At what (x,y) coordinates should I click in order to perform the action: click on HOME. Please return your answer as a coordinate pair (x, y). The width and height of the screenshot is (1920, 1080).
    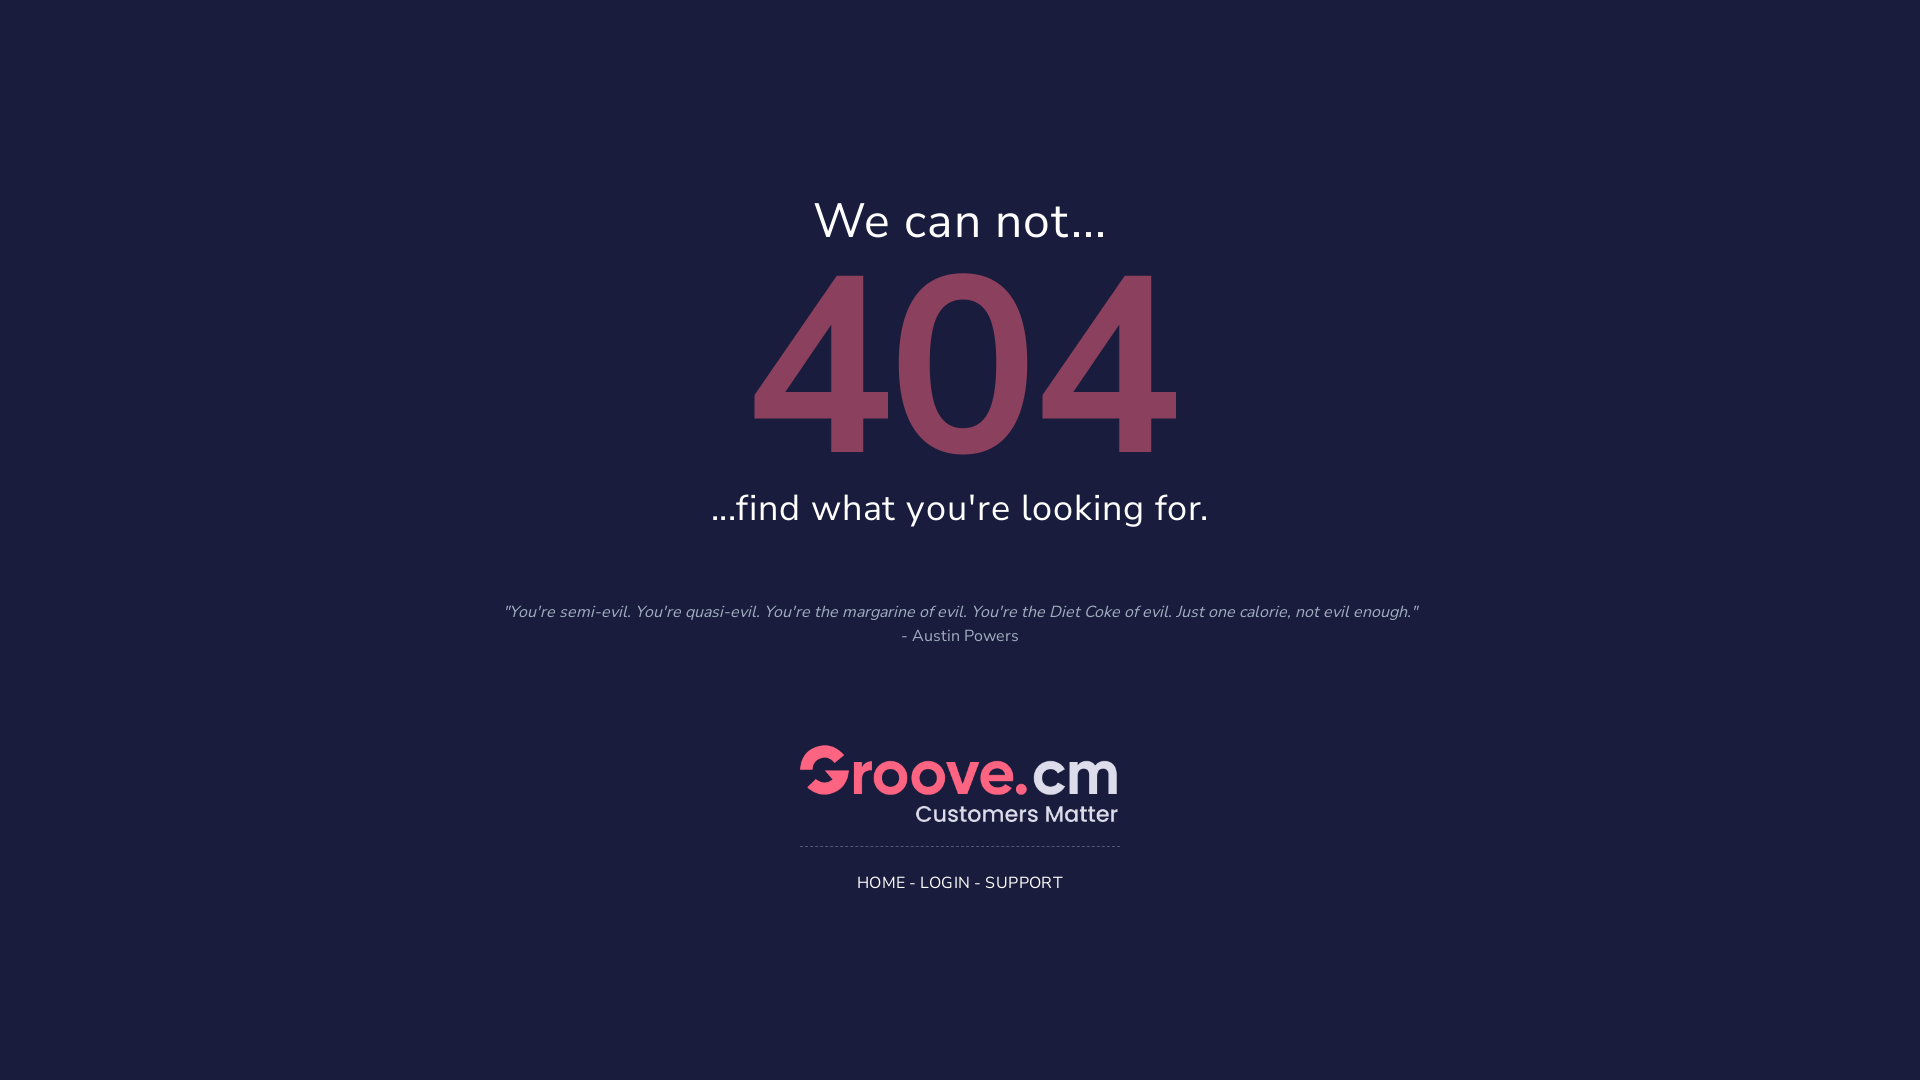
    Looking at the image, I should click on (882, 882).